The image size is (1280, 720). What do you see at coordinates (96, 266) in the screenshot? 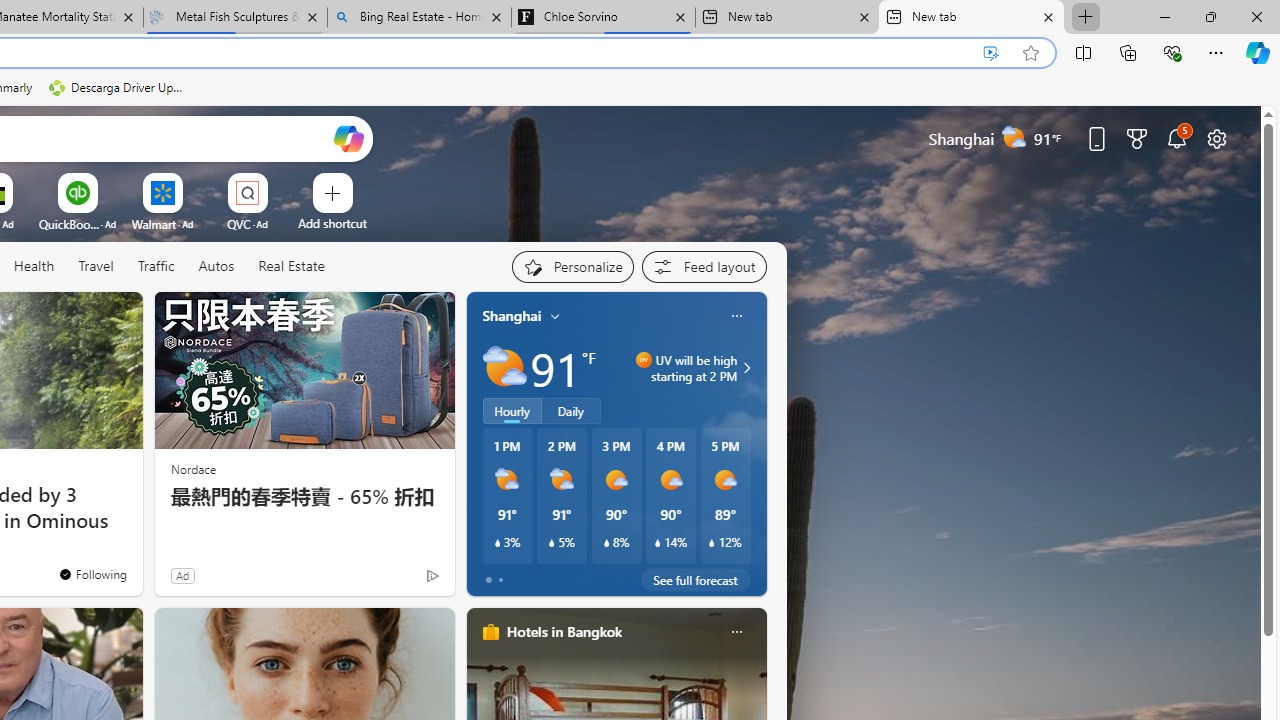
I see `Travel` at bounding box center [96, 266].